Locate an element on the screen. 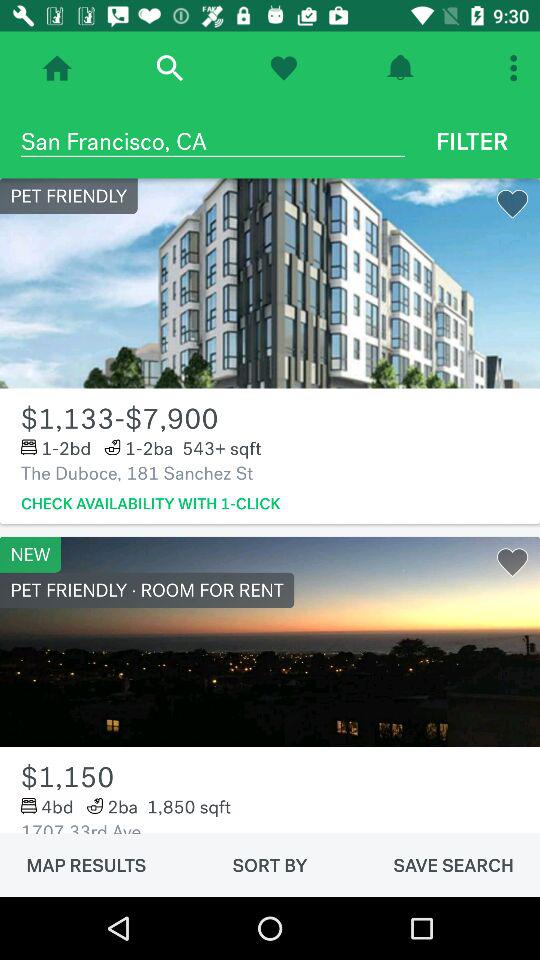  select icon next to the san francisco, ca icon is located at coordinates (472, 141).